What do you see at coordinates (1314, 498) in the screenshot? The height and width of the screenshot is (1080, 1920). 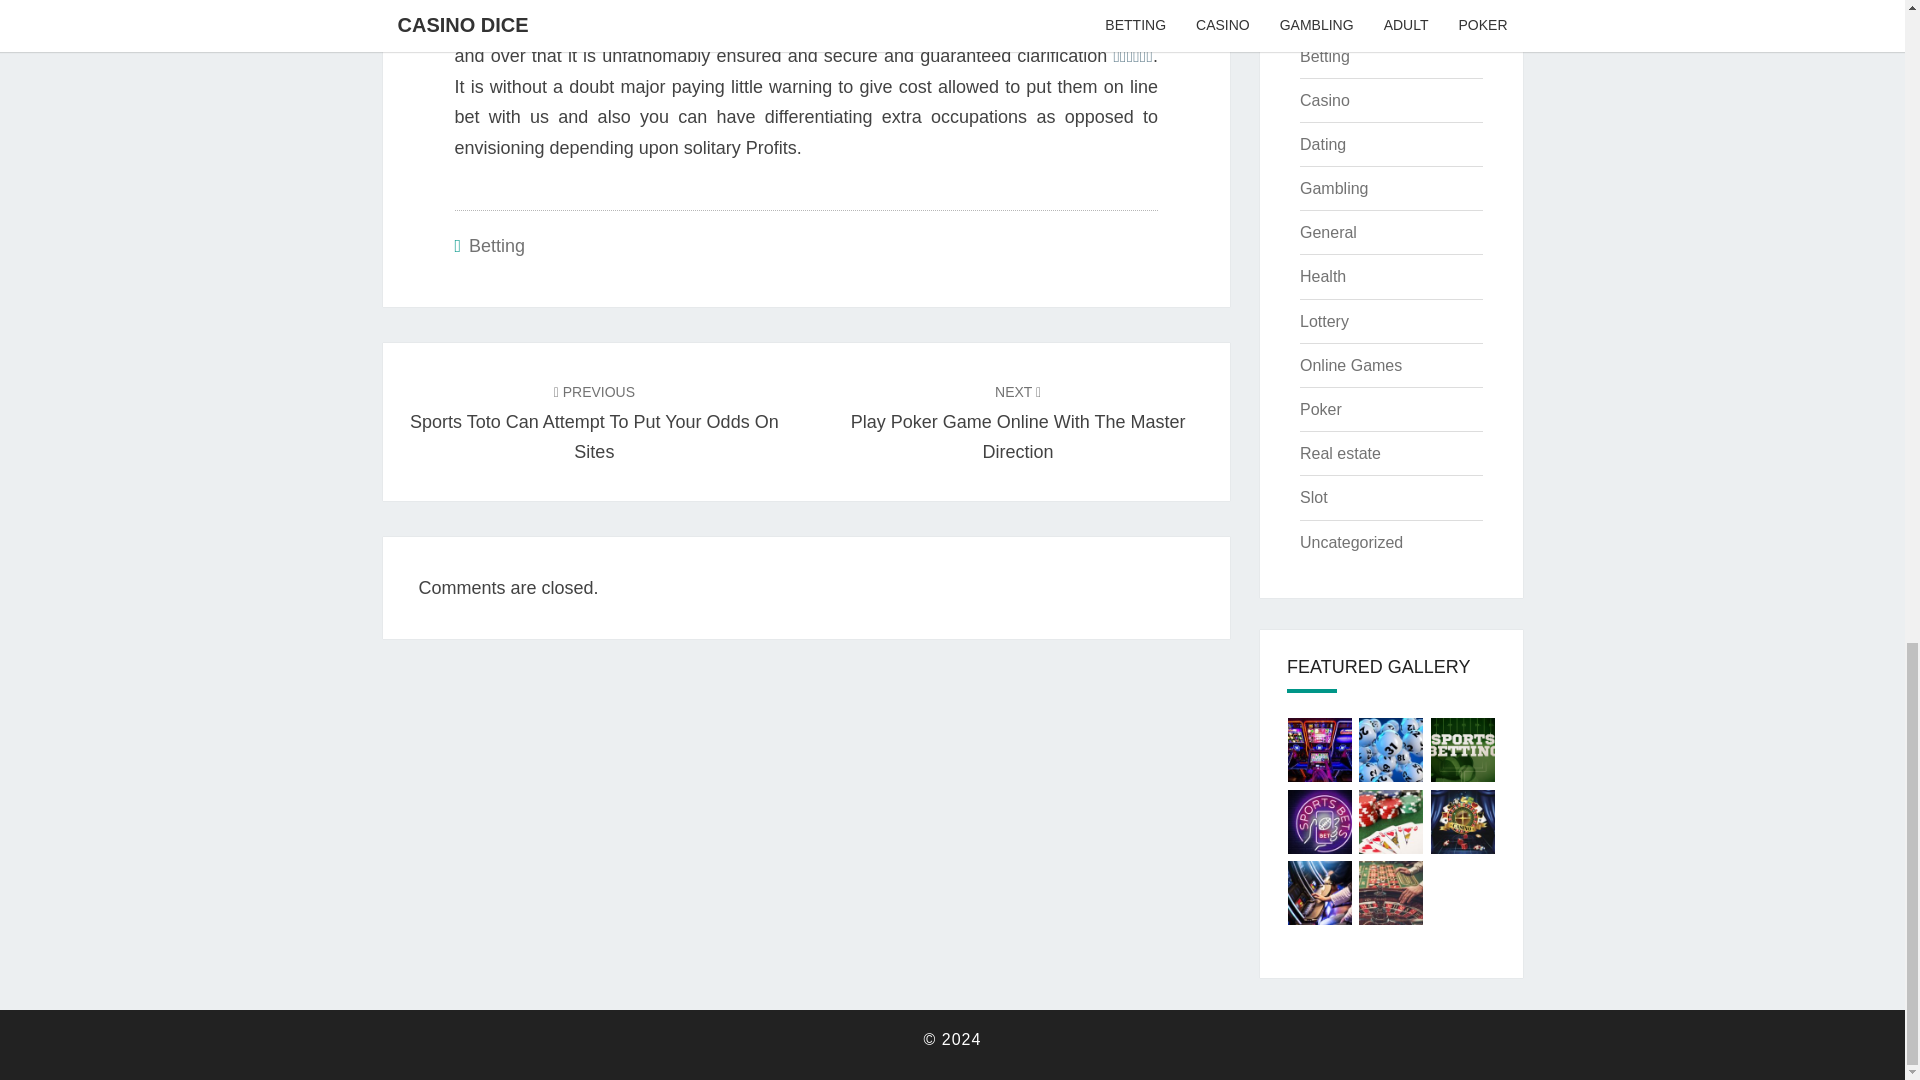 I see `Lottery` at bounding box center [1314, 498].